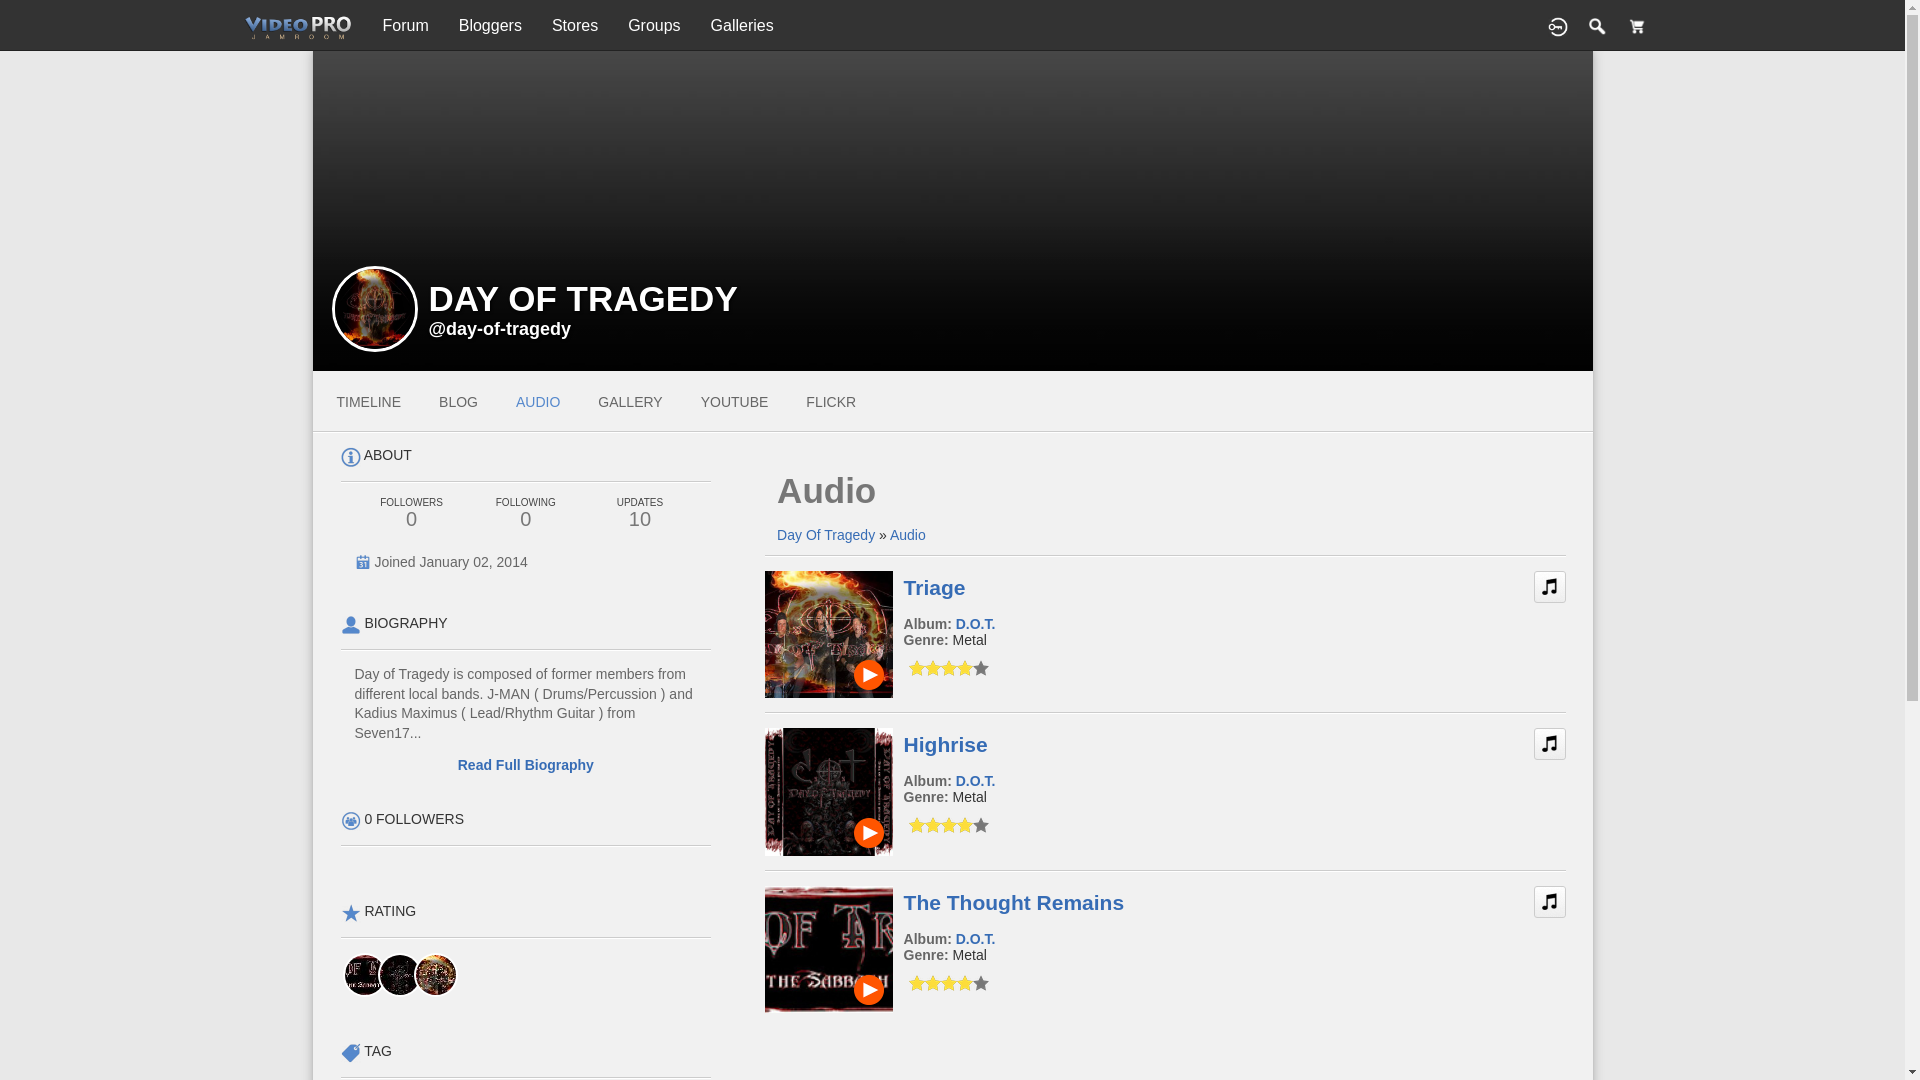 The height and width of the screenshot is (1080, 1920). I want to click on 2, so click(924, 668).